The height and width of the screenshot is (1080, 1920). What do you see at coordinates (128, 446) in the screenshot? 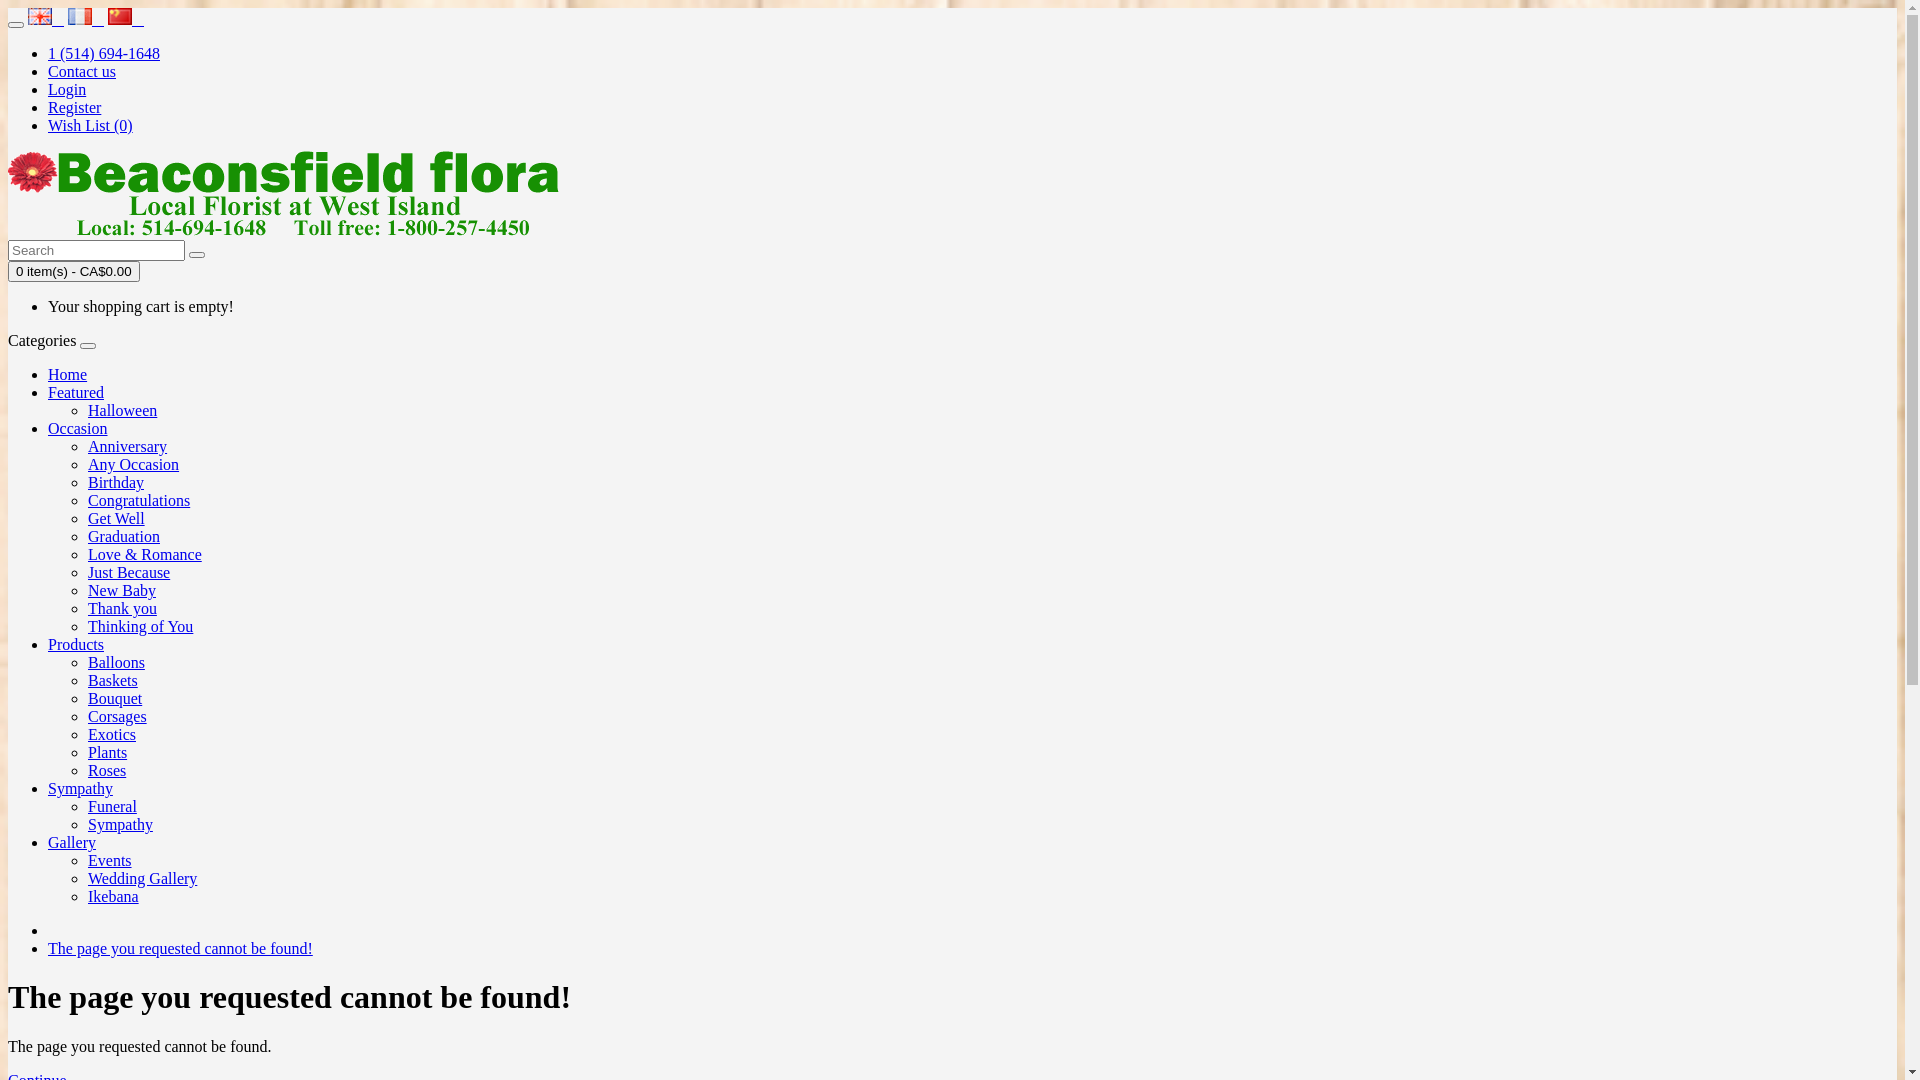
I see `Anniversary` at bounding box center [128, 446].